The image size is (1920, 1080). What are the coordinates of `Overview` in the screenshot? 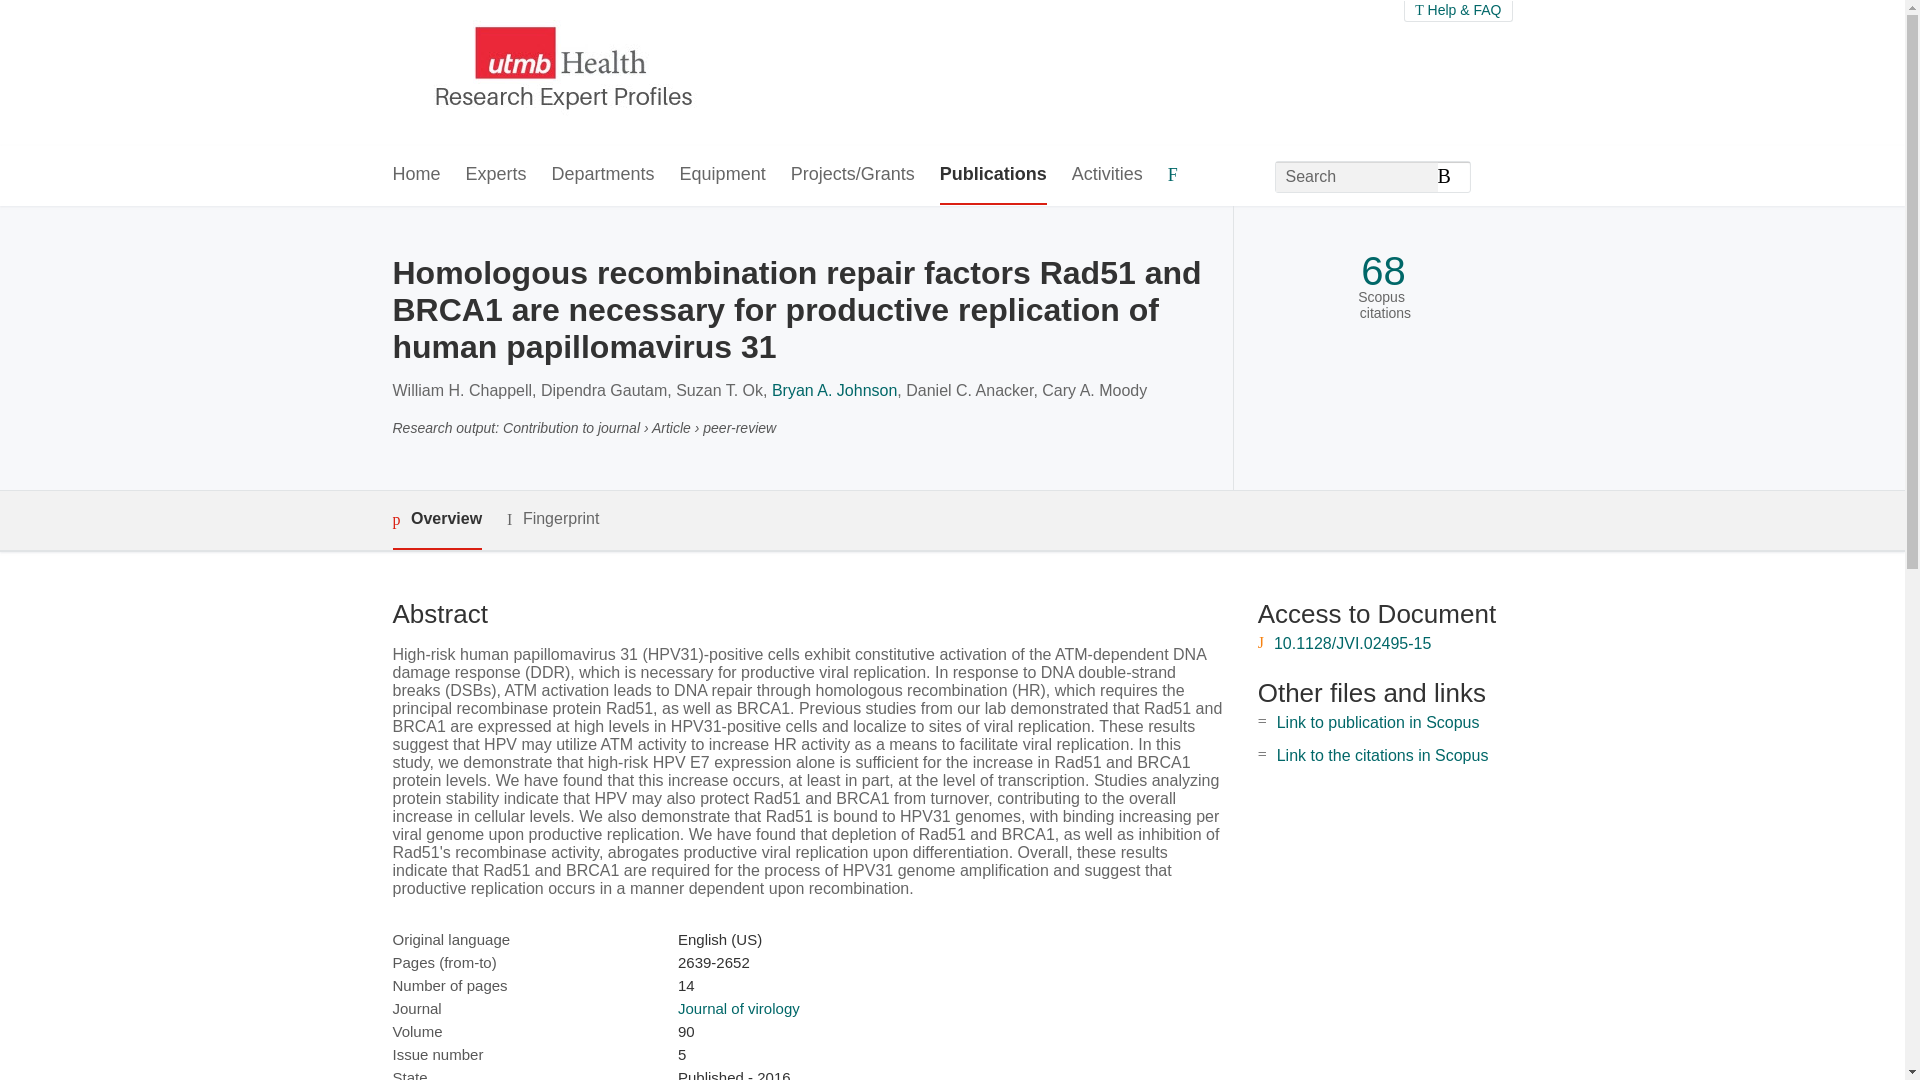 It's located at (436, 520).